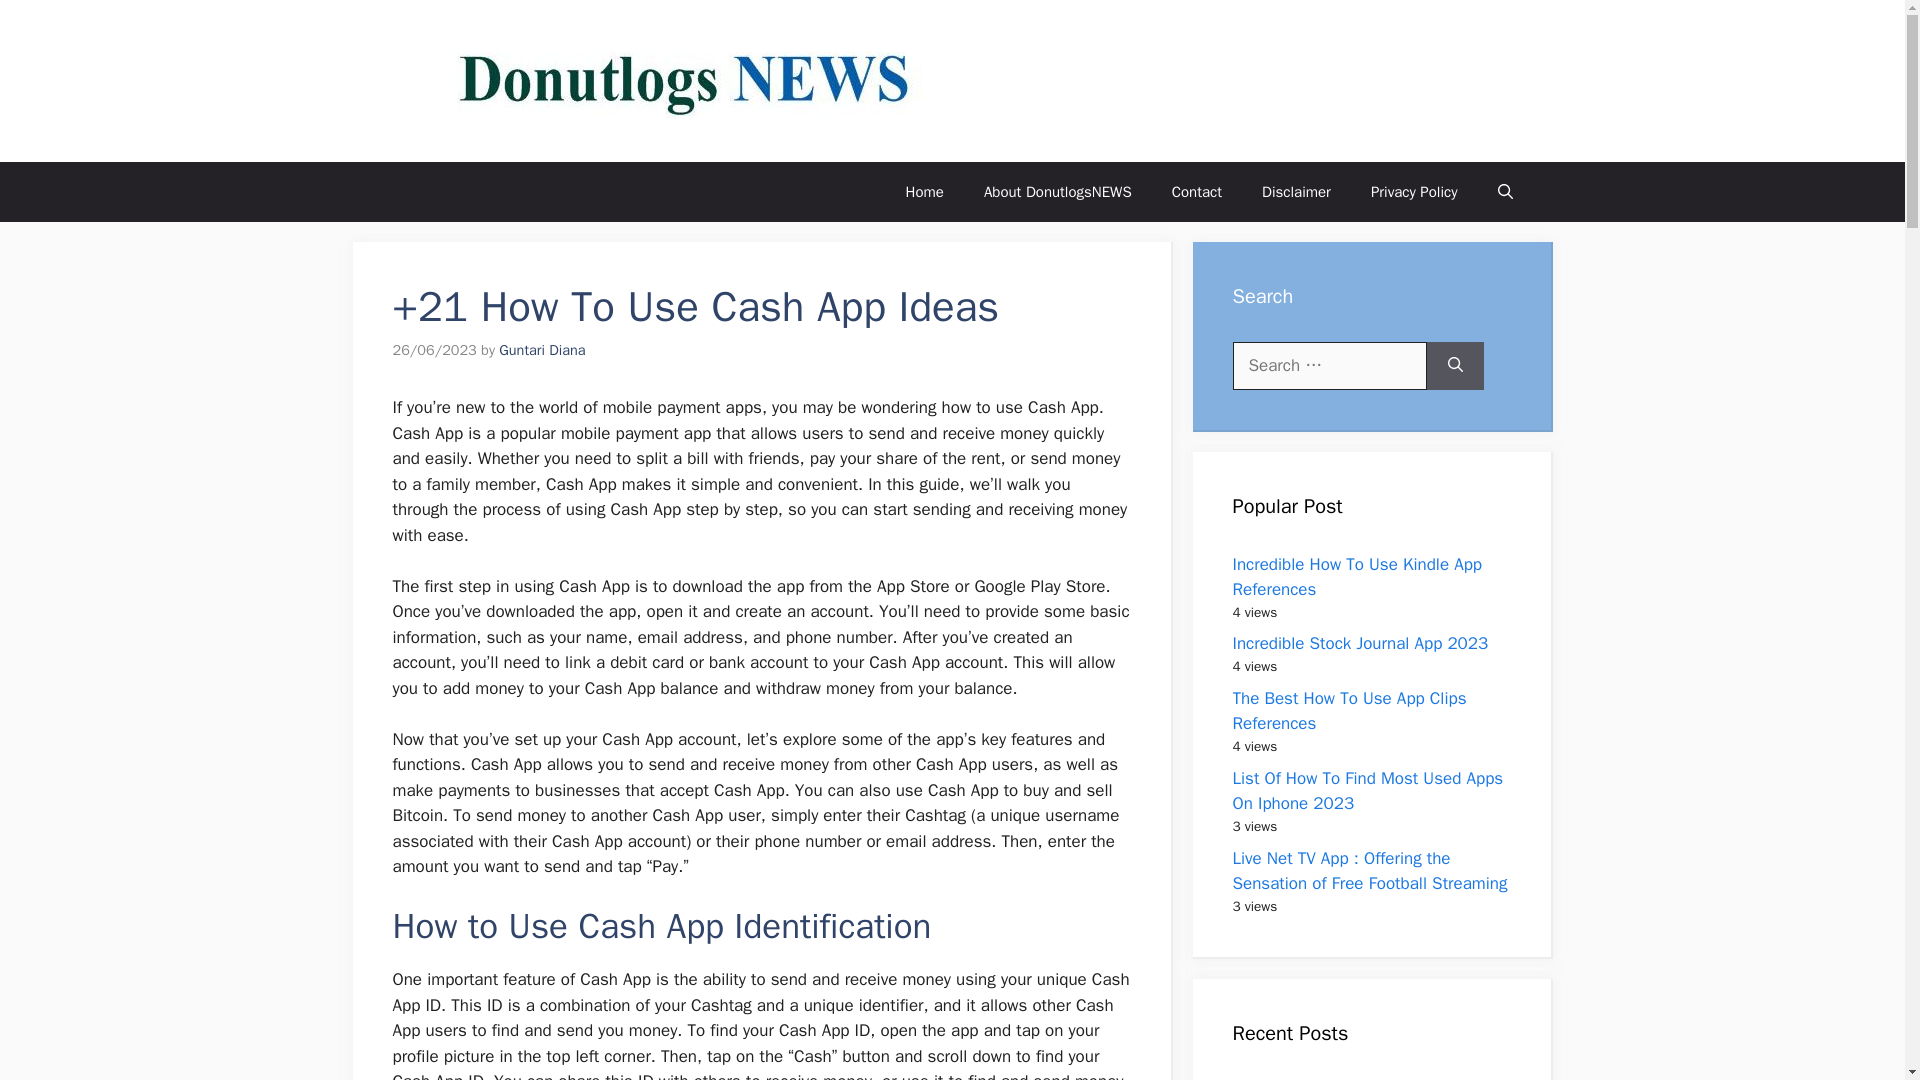 The image size is (1920, 1080). I want to click on Disclaimer, so click(1296, 192).